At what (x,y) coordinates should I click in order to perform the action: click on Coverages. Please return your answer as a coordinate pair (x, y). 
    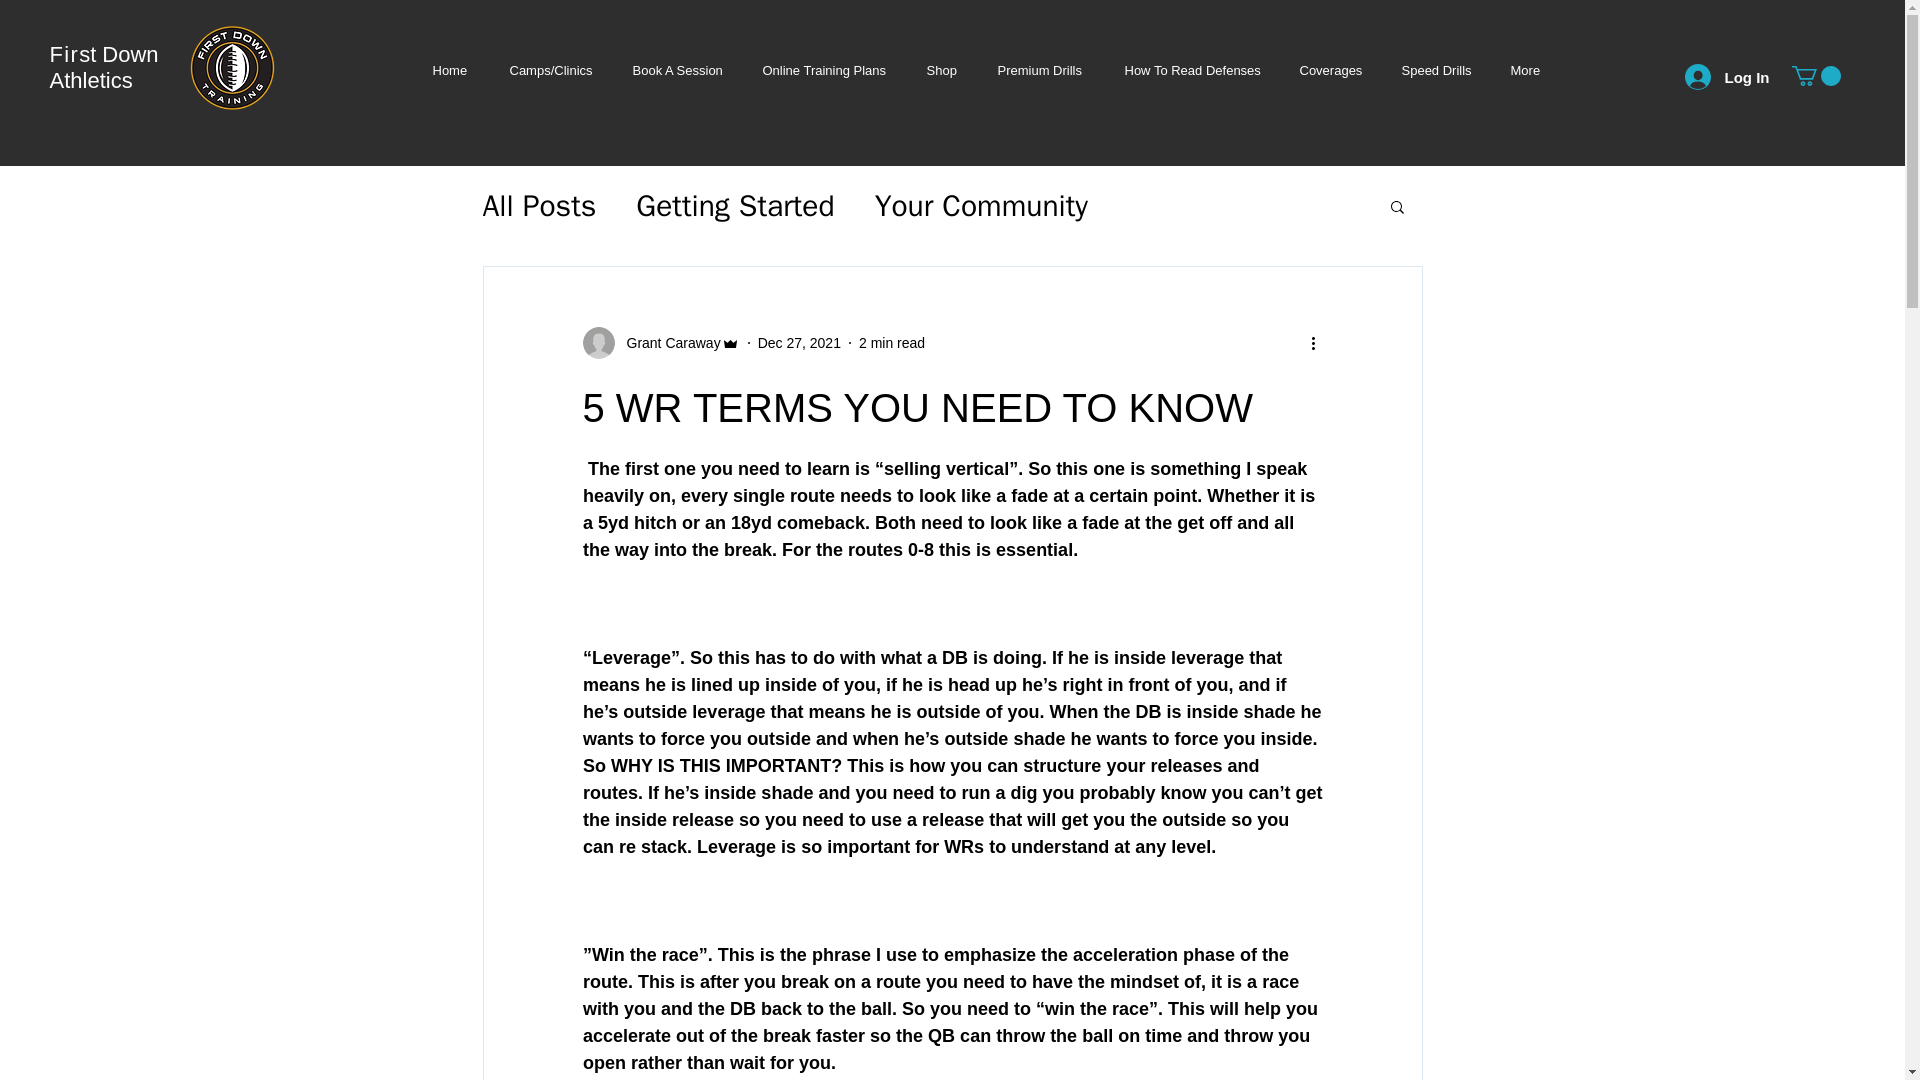
    Looking at the image, I should click on (1331, 70).